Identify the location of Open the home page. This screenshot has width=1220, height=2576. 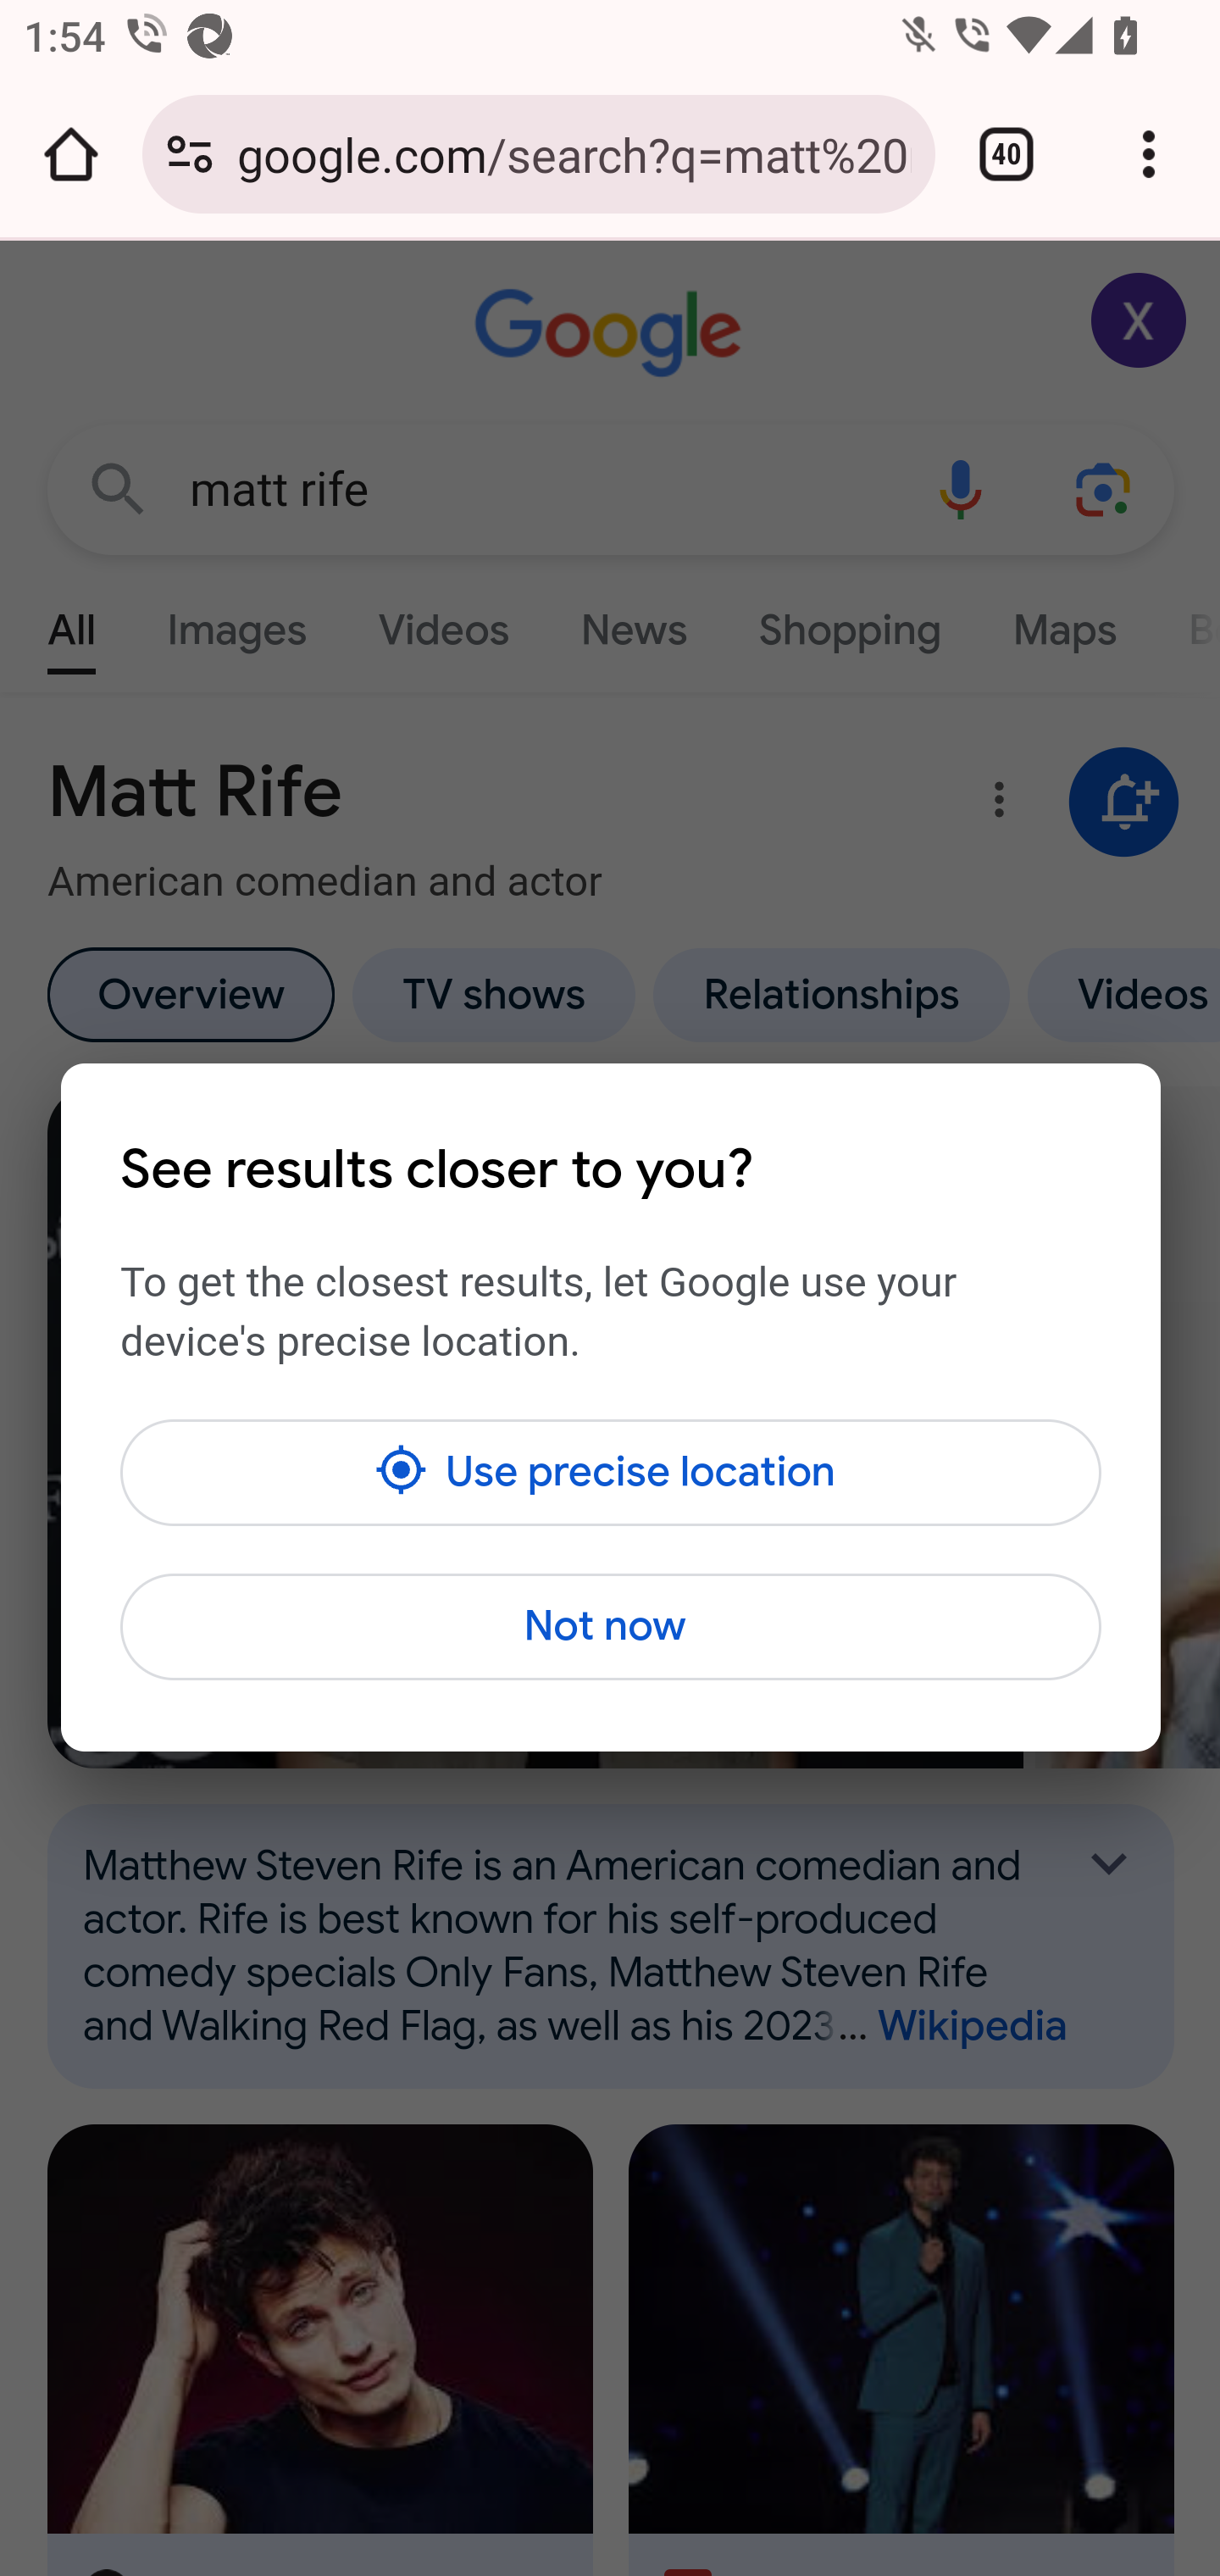
(71, 154).